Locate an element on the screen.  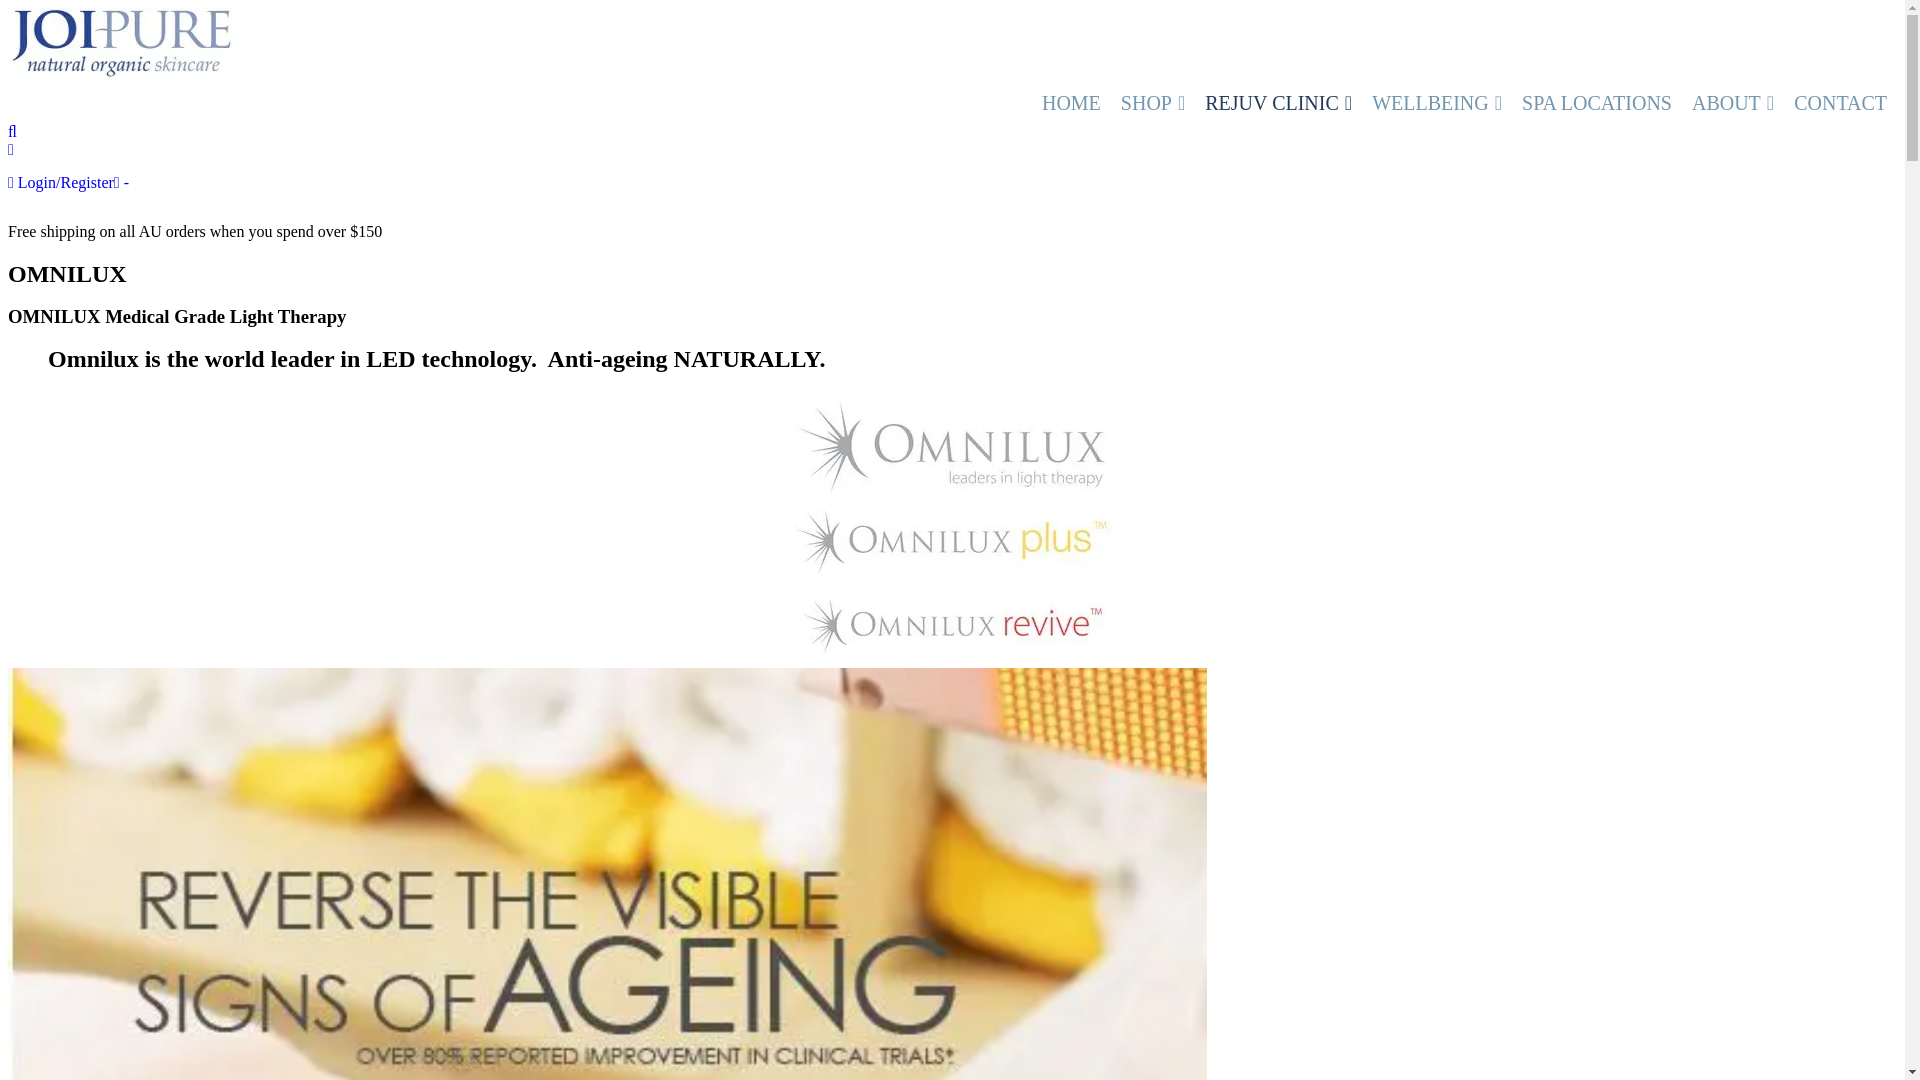
SHOP is located at coordinates (1153, 103).